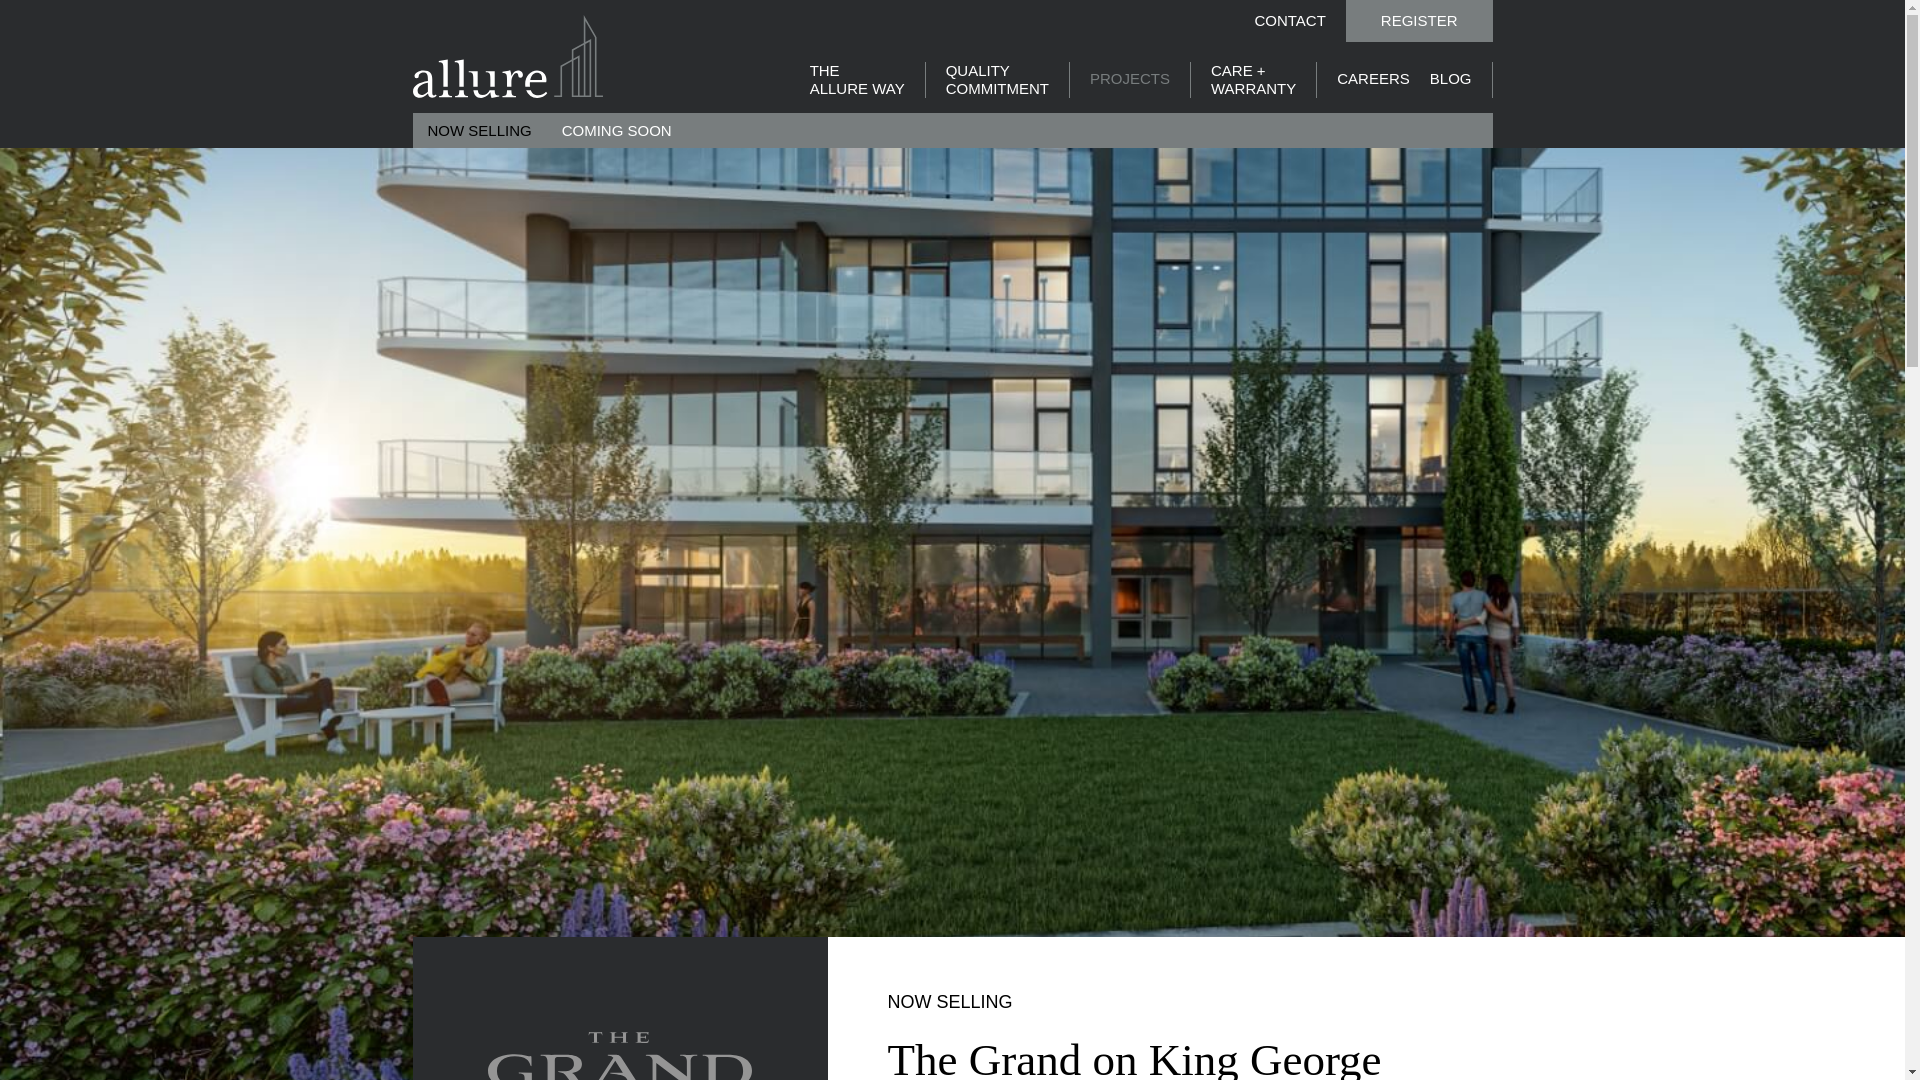  Describe the element at coordinates (617, 130) in the screenshot. I see `COMING SOON` at that location.